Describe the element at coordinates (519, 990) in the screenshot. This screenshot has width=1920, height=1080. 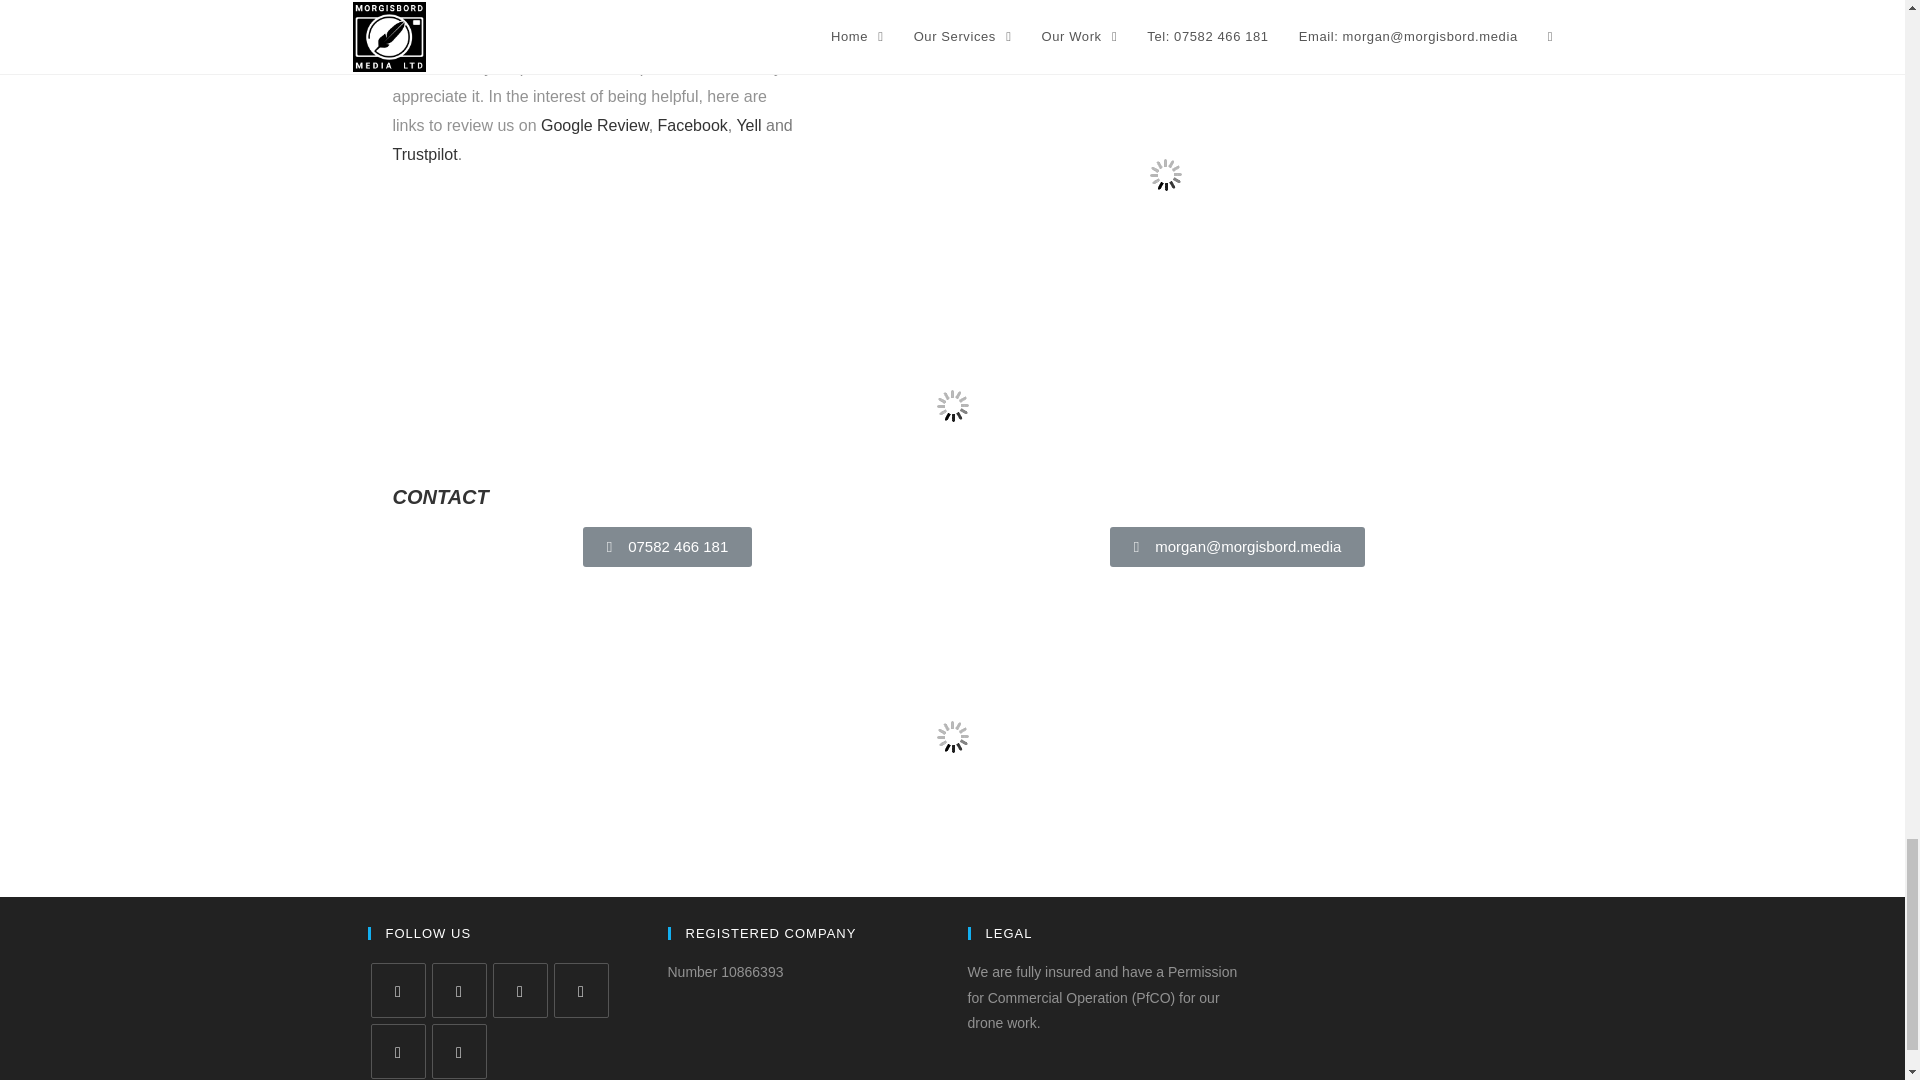
I see `Instagram` at that location.